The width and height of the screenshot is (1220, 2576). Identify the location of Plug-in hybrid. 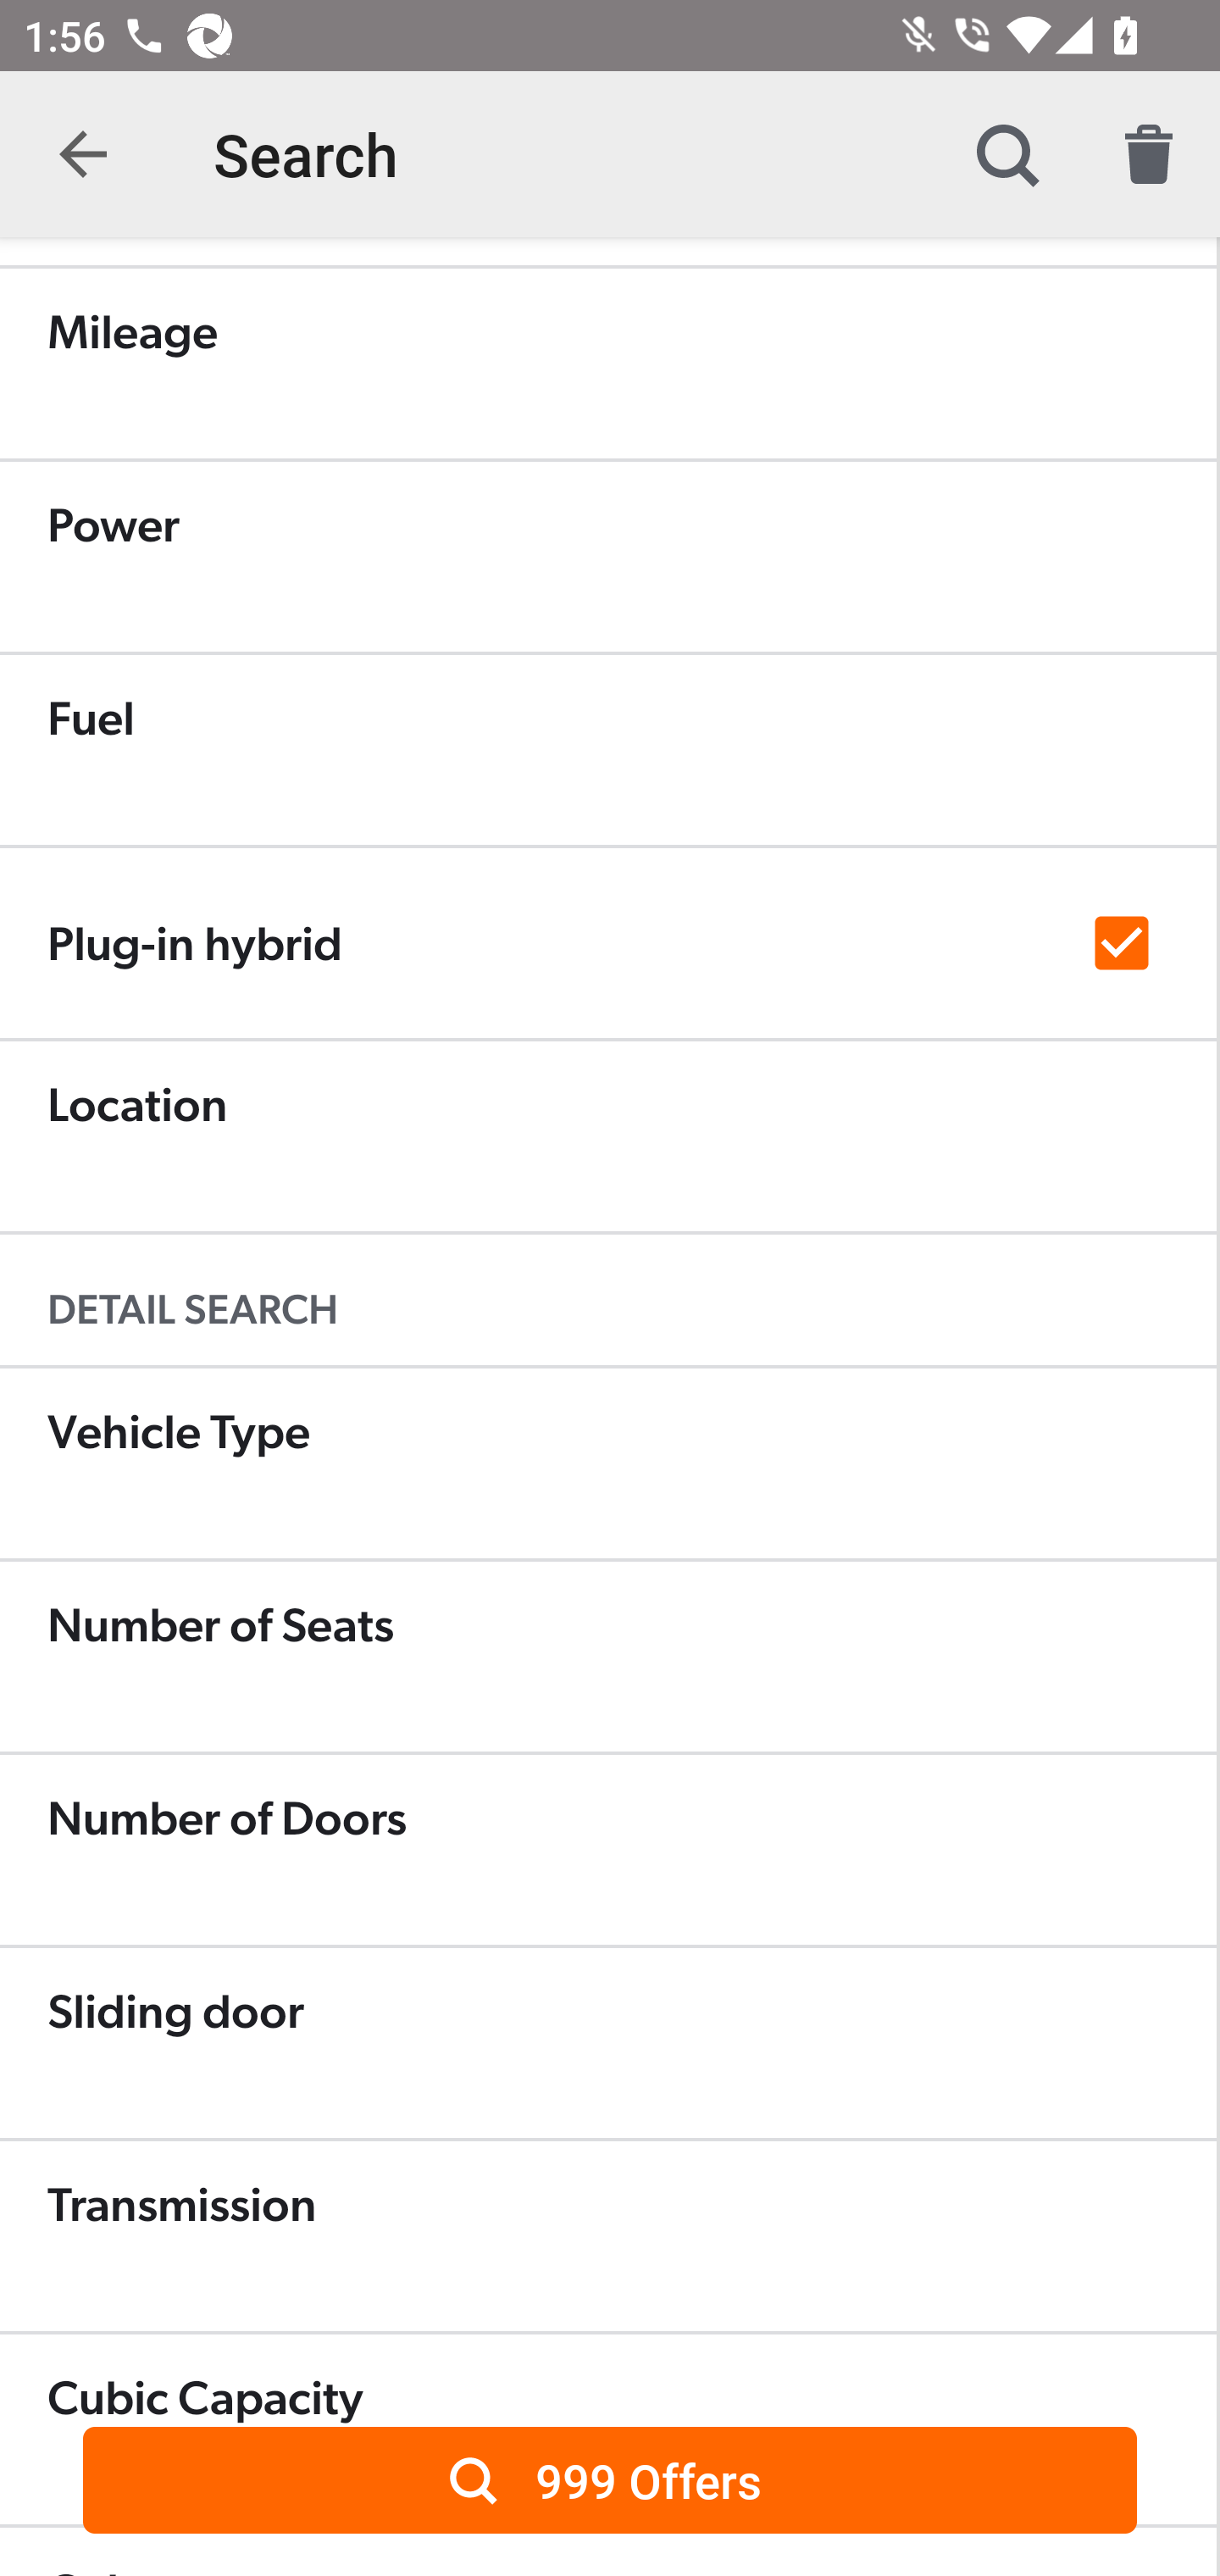
(608, 944).